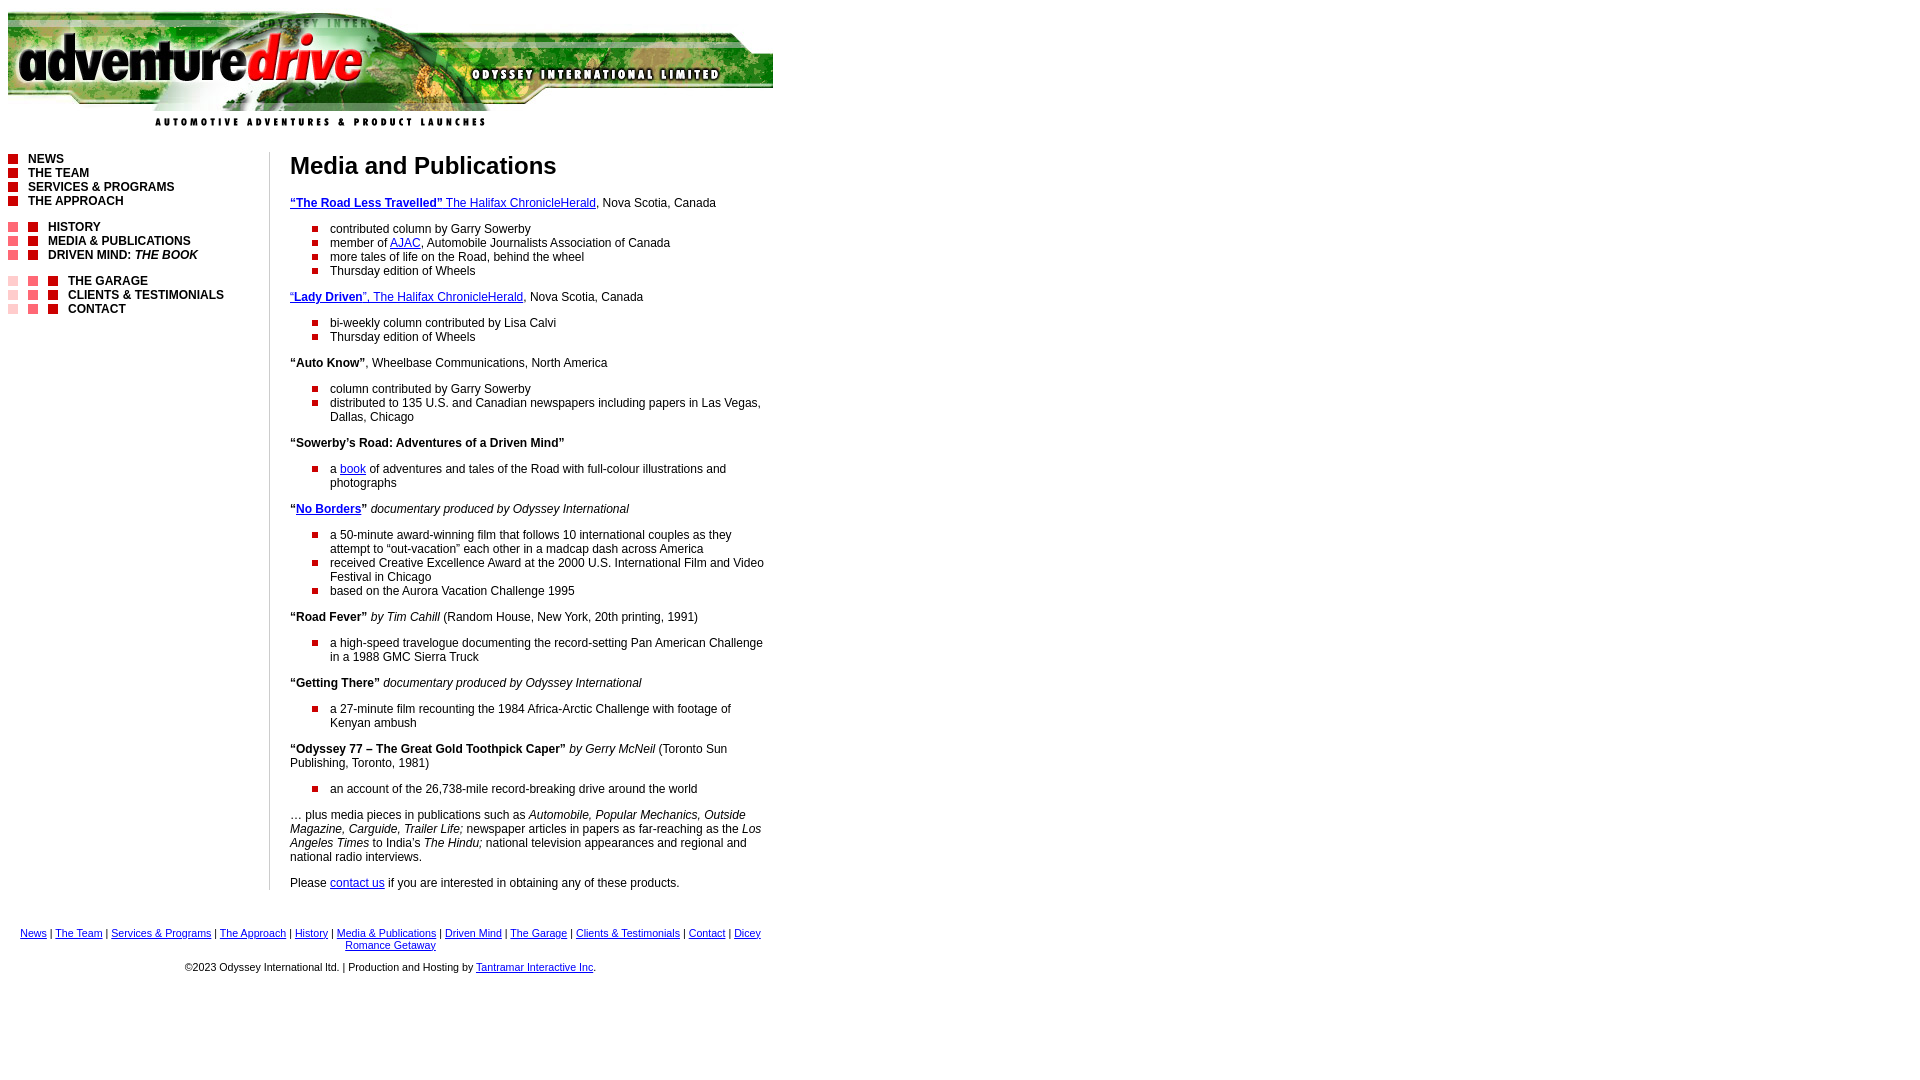  What do you see at coordinates (628, 933) in the screenshot?
I see `Clients & Testimonials` at bounding box center [628, 933].